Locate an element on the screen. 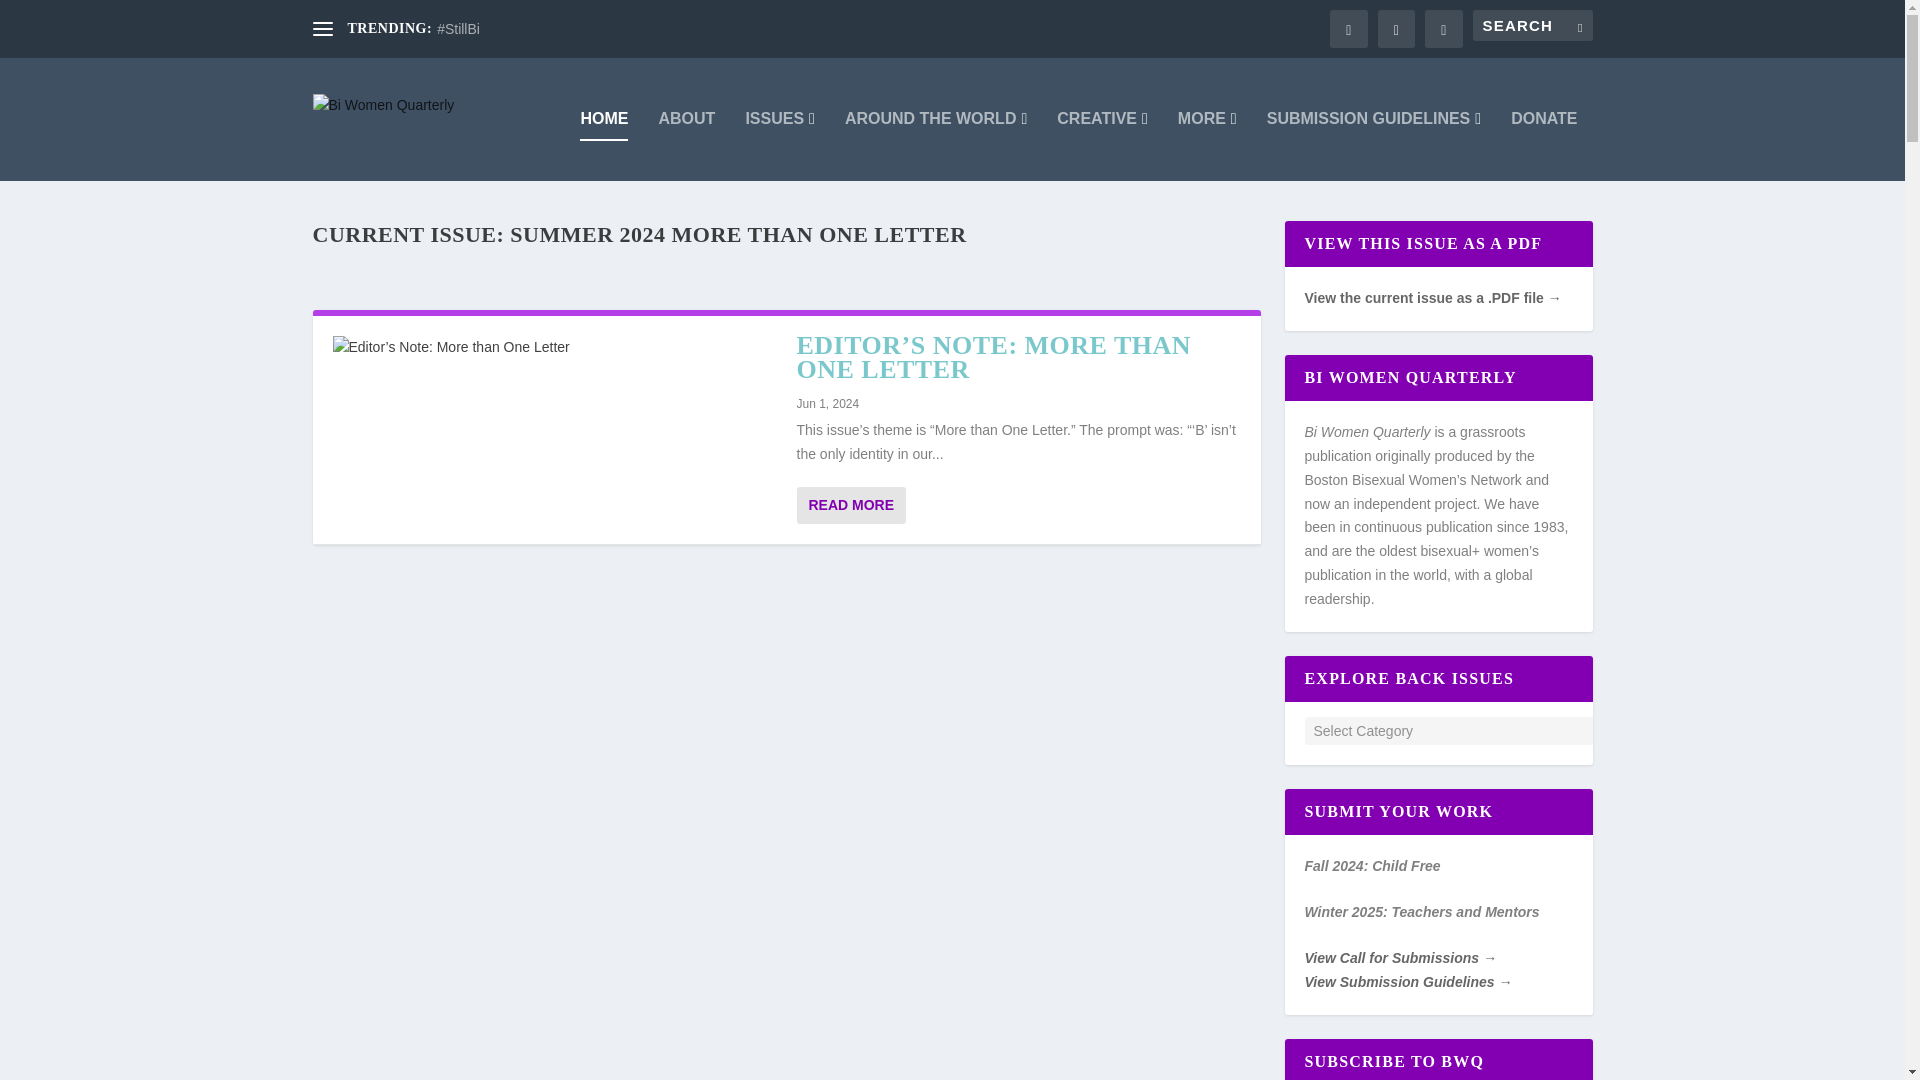 The width and height of the screenshot is (1920, 1080). SUBMISSION GUIDELINES is located at coordinates (1374, 146).